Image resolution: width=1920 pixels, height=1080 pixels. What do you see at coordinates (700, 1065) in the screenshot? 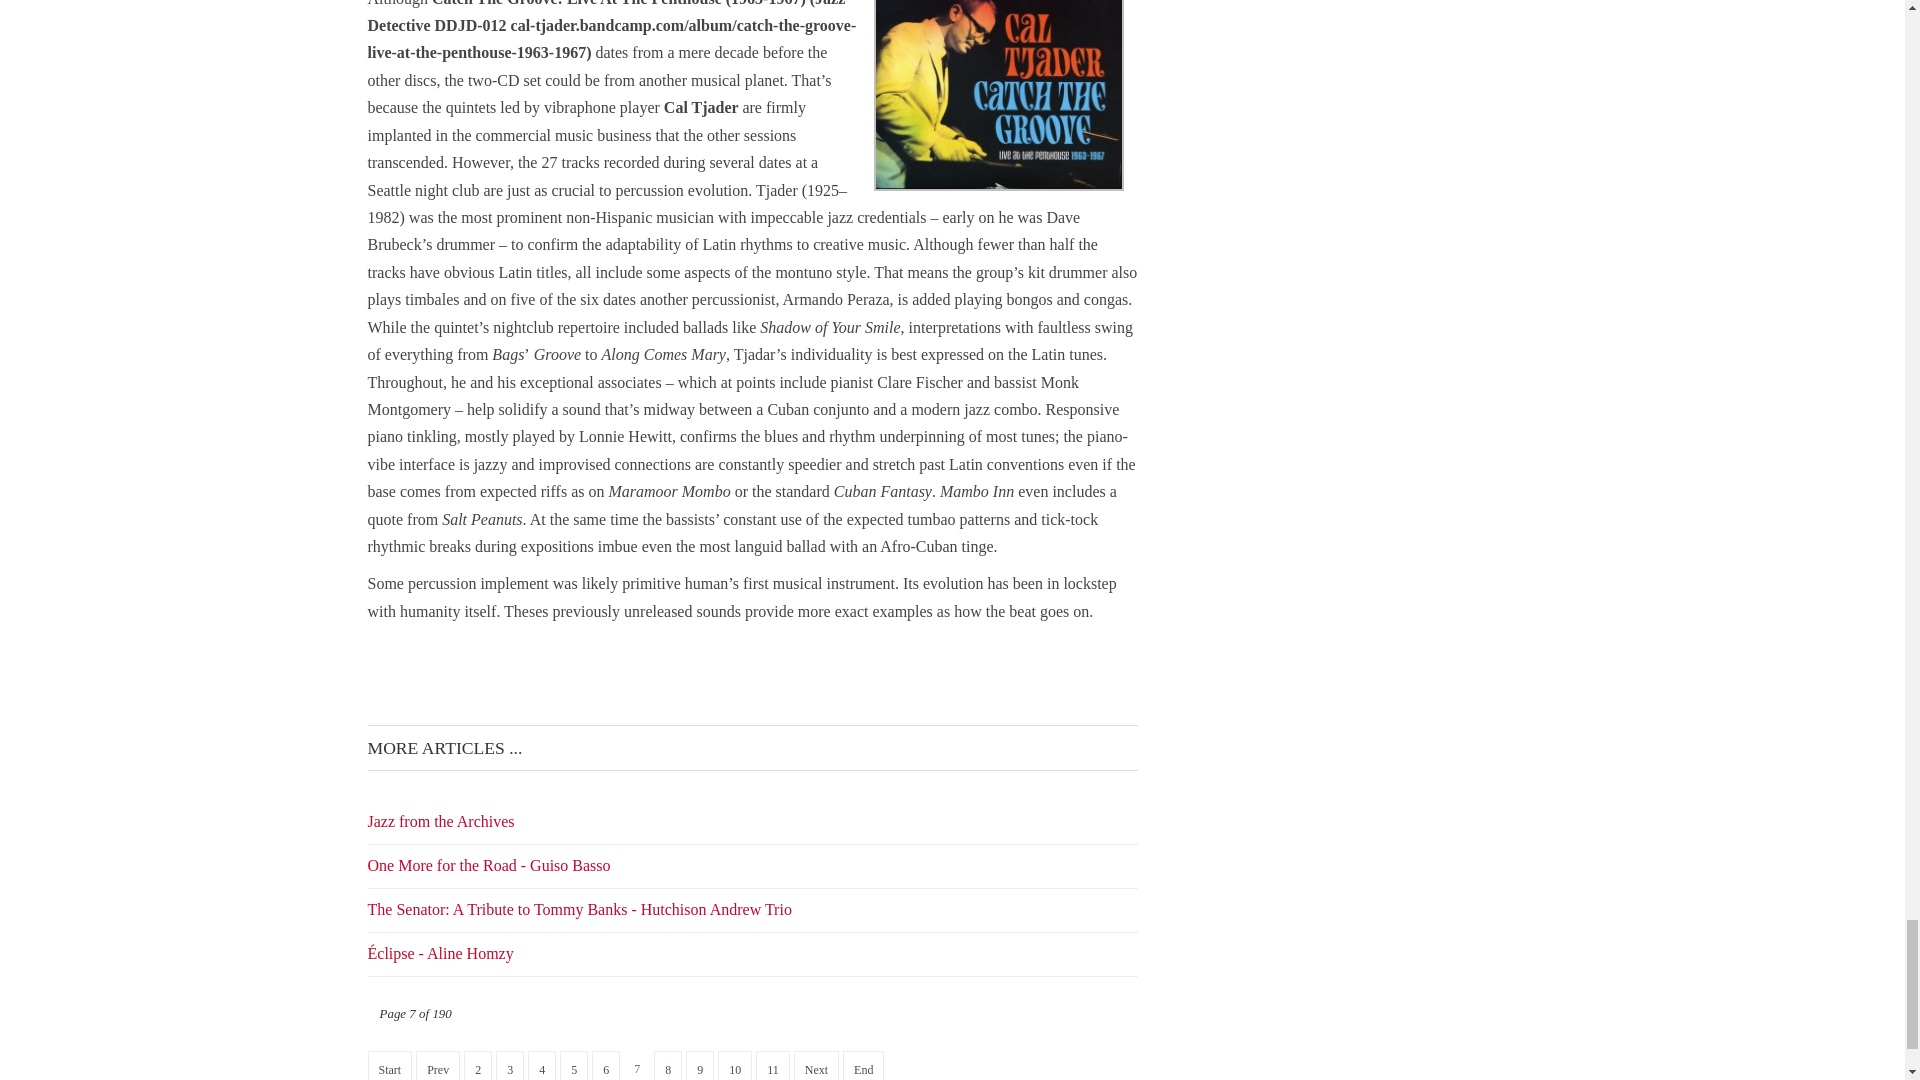
I see `9` at bounding box center [700, 1065].